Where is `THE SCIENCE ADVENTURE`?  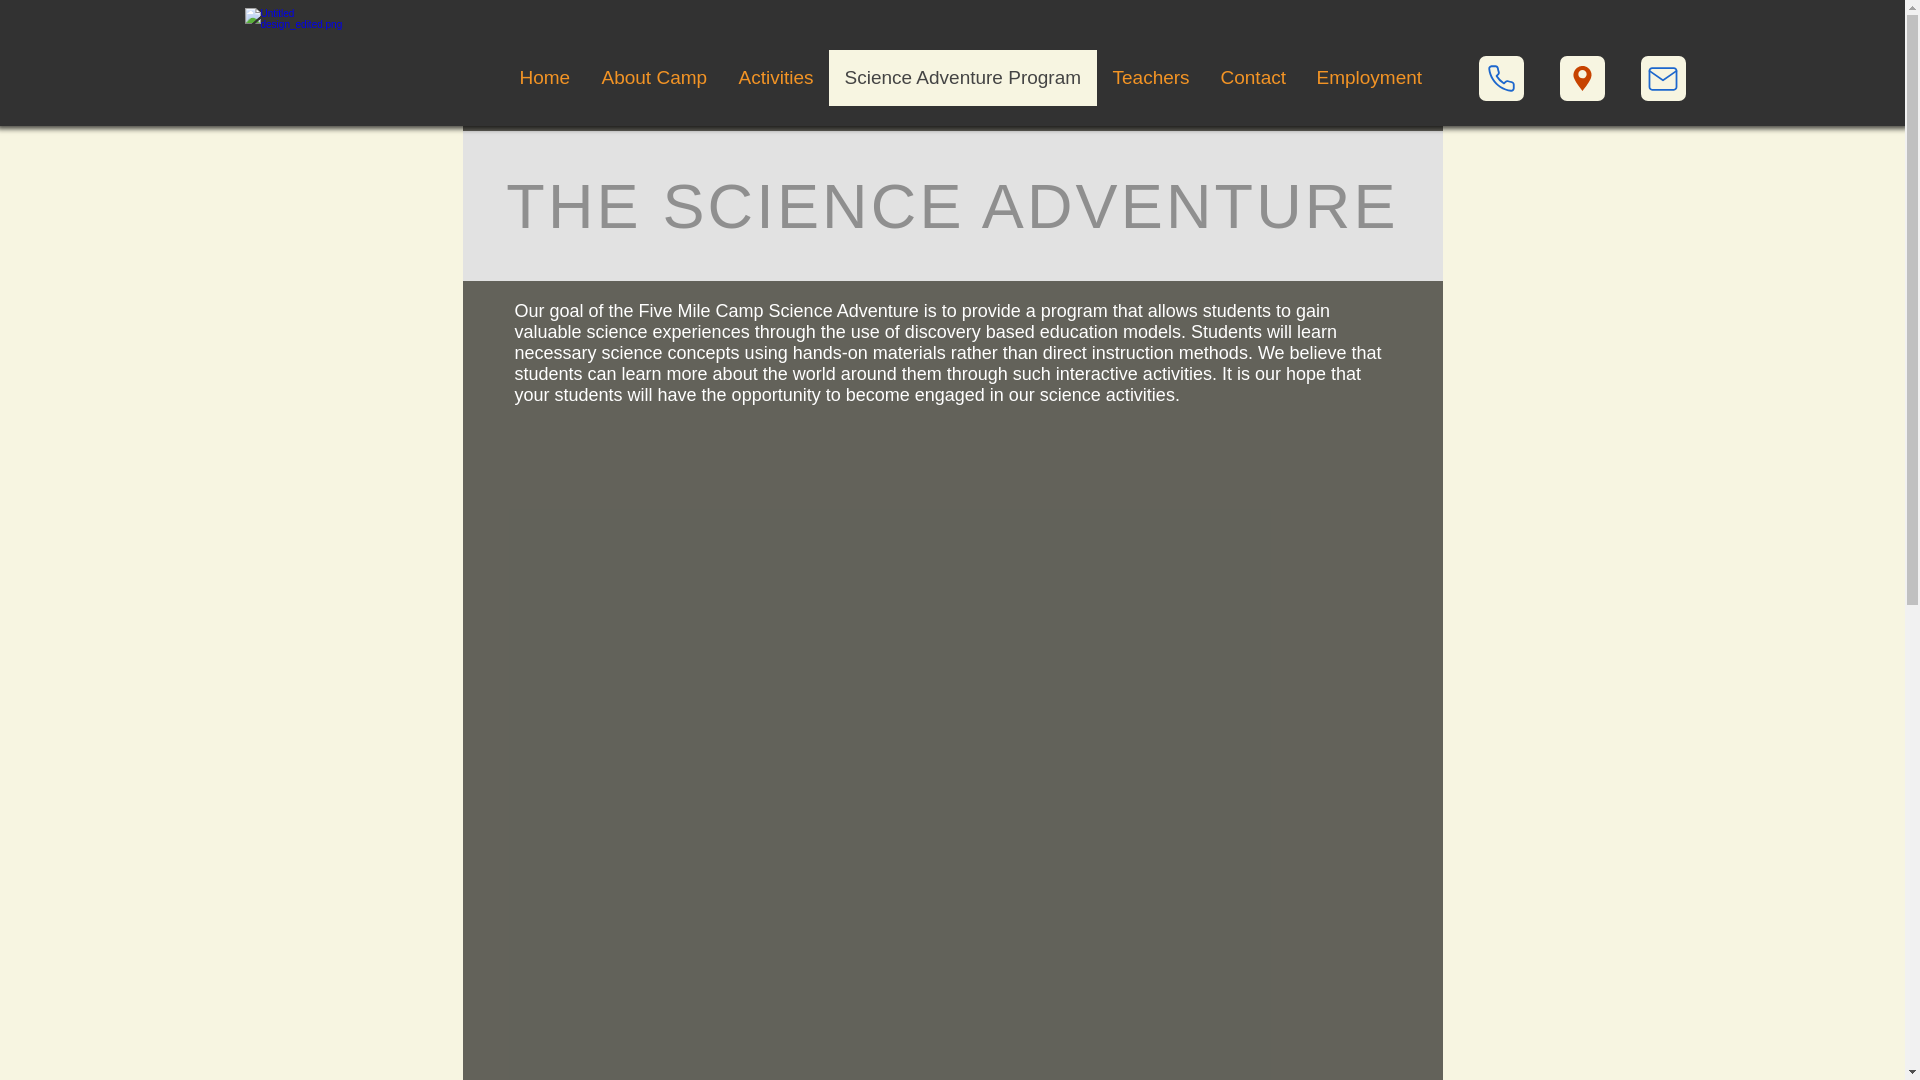
THE SCIENCE ADVENTURE is located at coordinates (952, 205).